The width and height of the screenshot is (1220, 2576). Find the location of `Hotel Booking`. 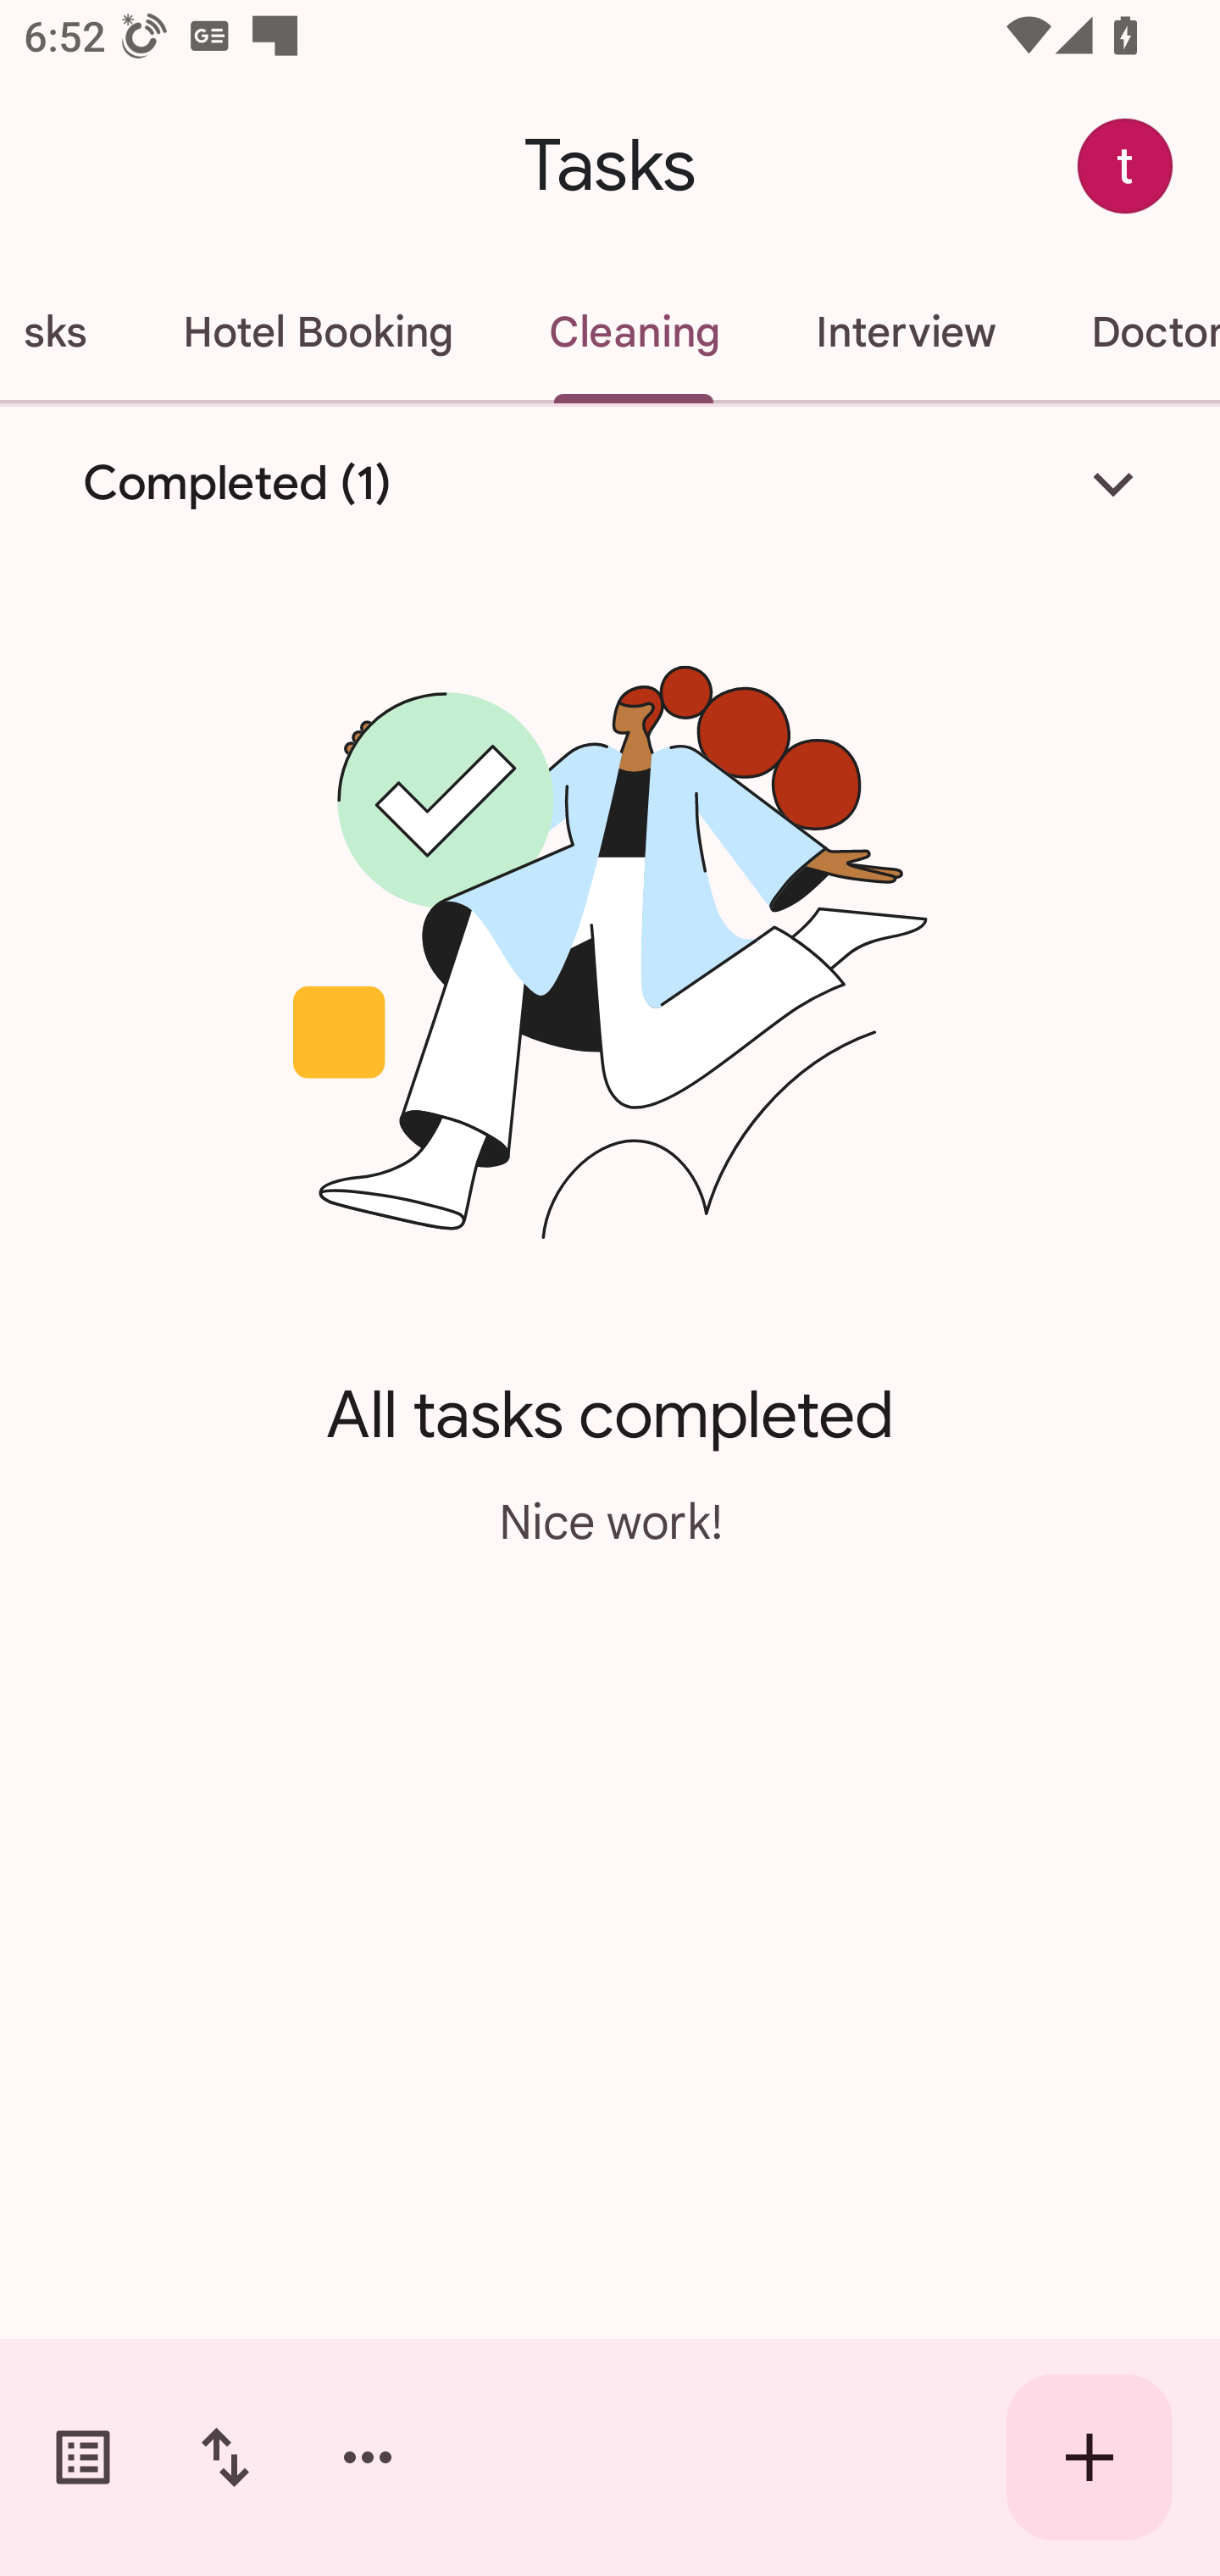

Hotel Booking is located at coordinates (317, 332).